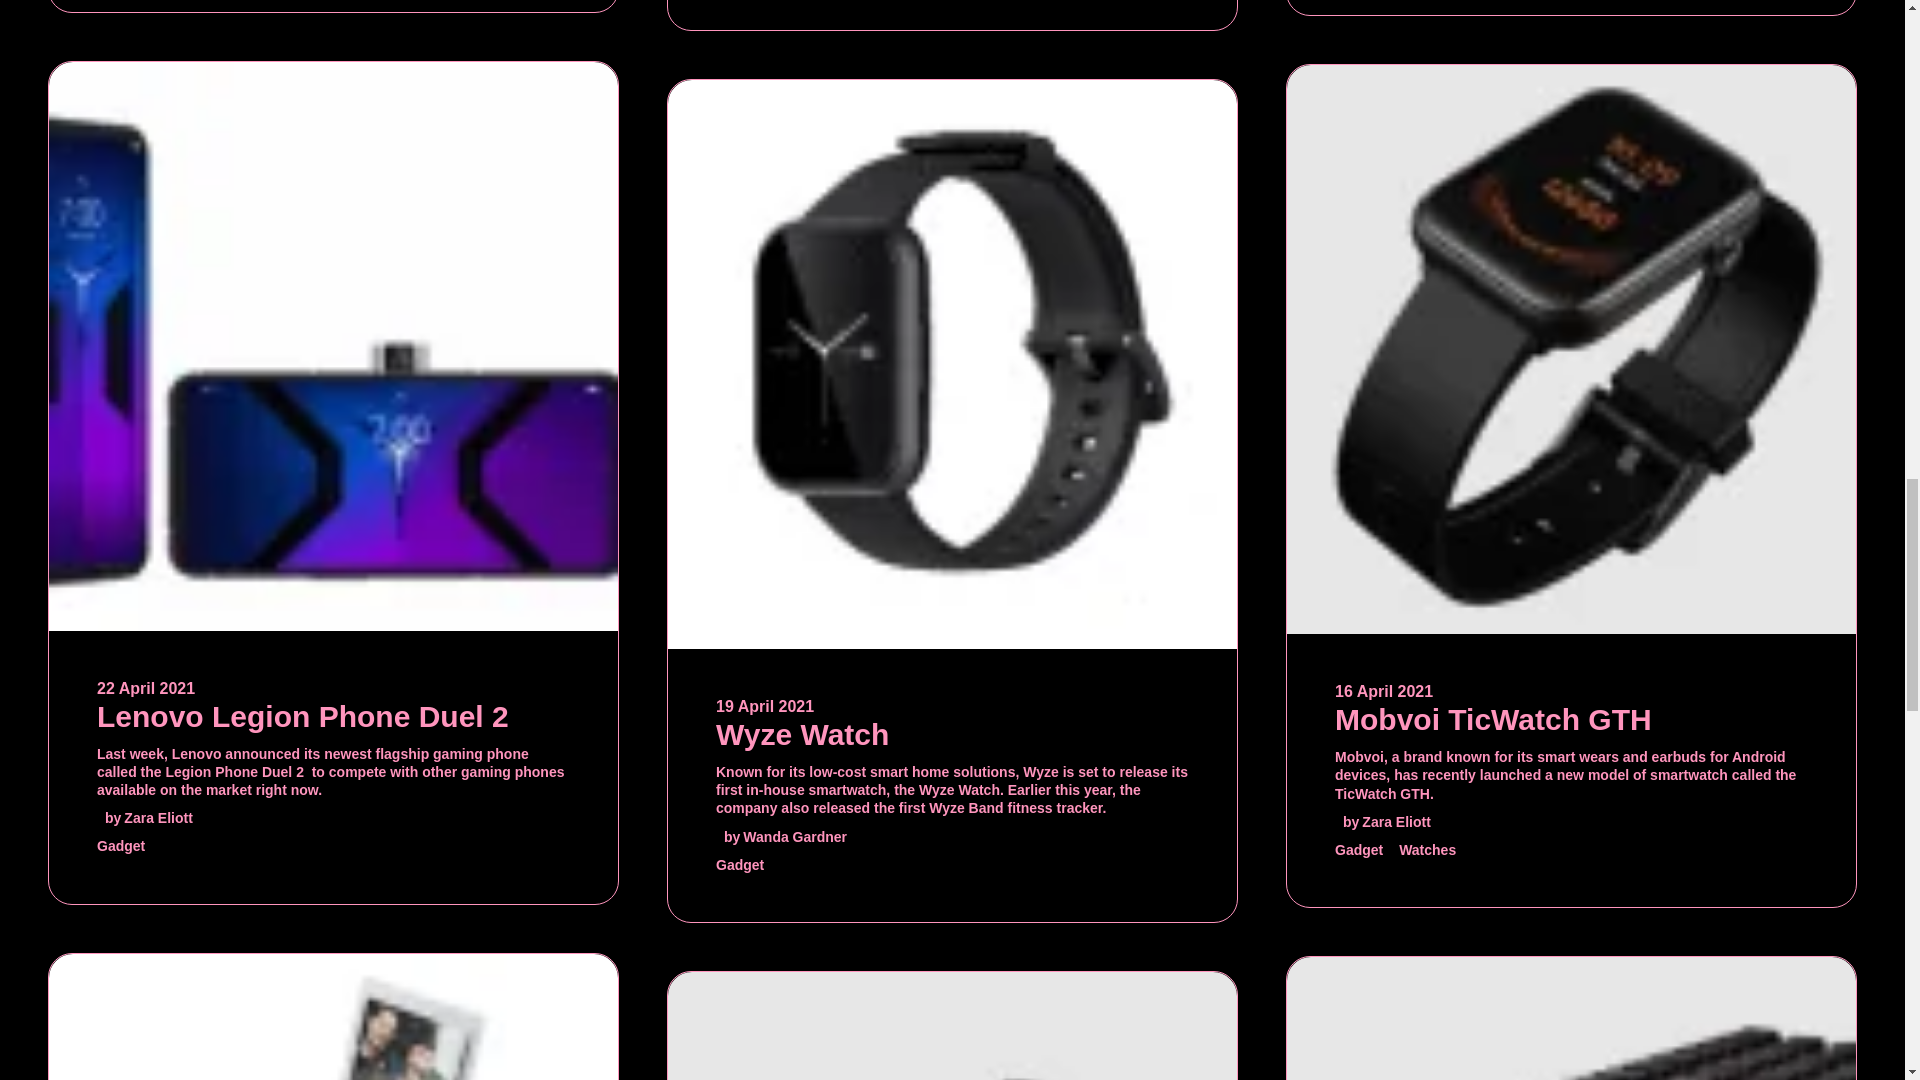  Describe the element at coordinates (794, 836) in the screenshot. I see `Wanda Gardner` at that location.